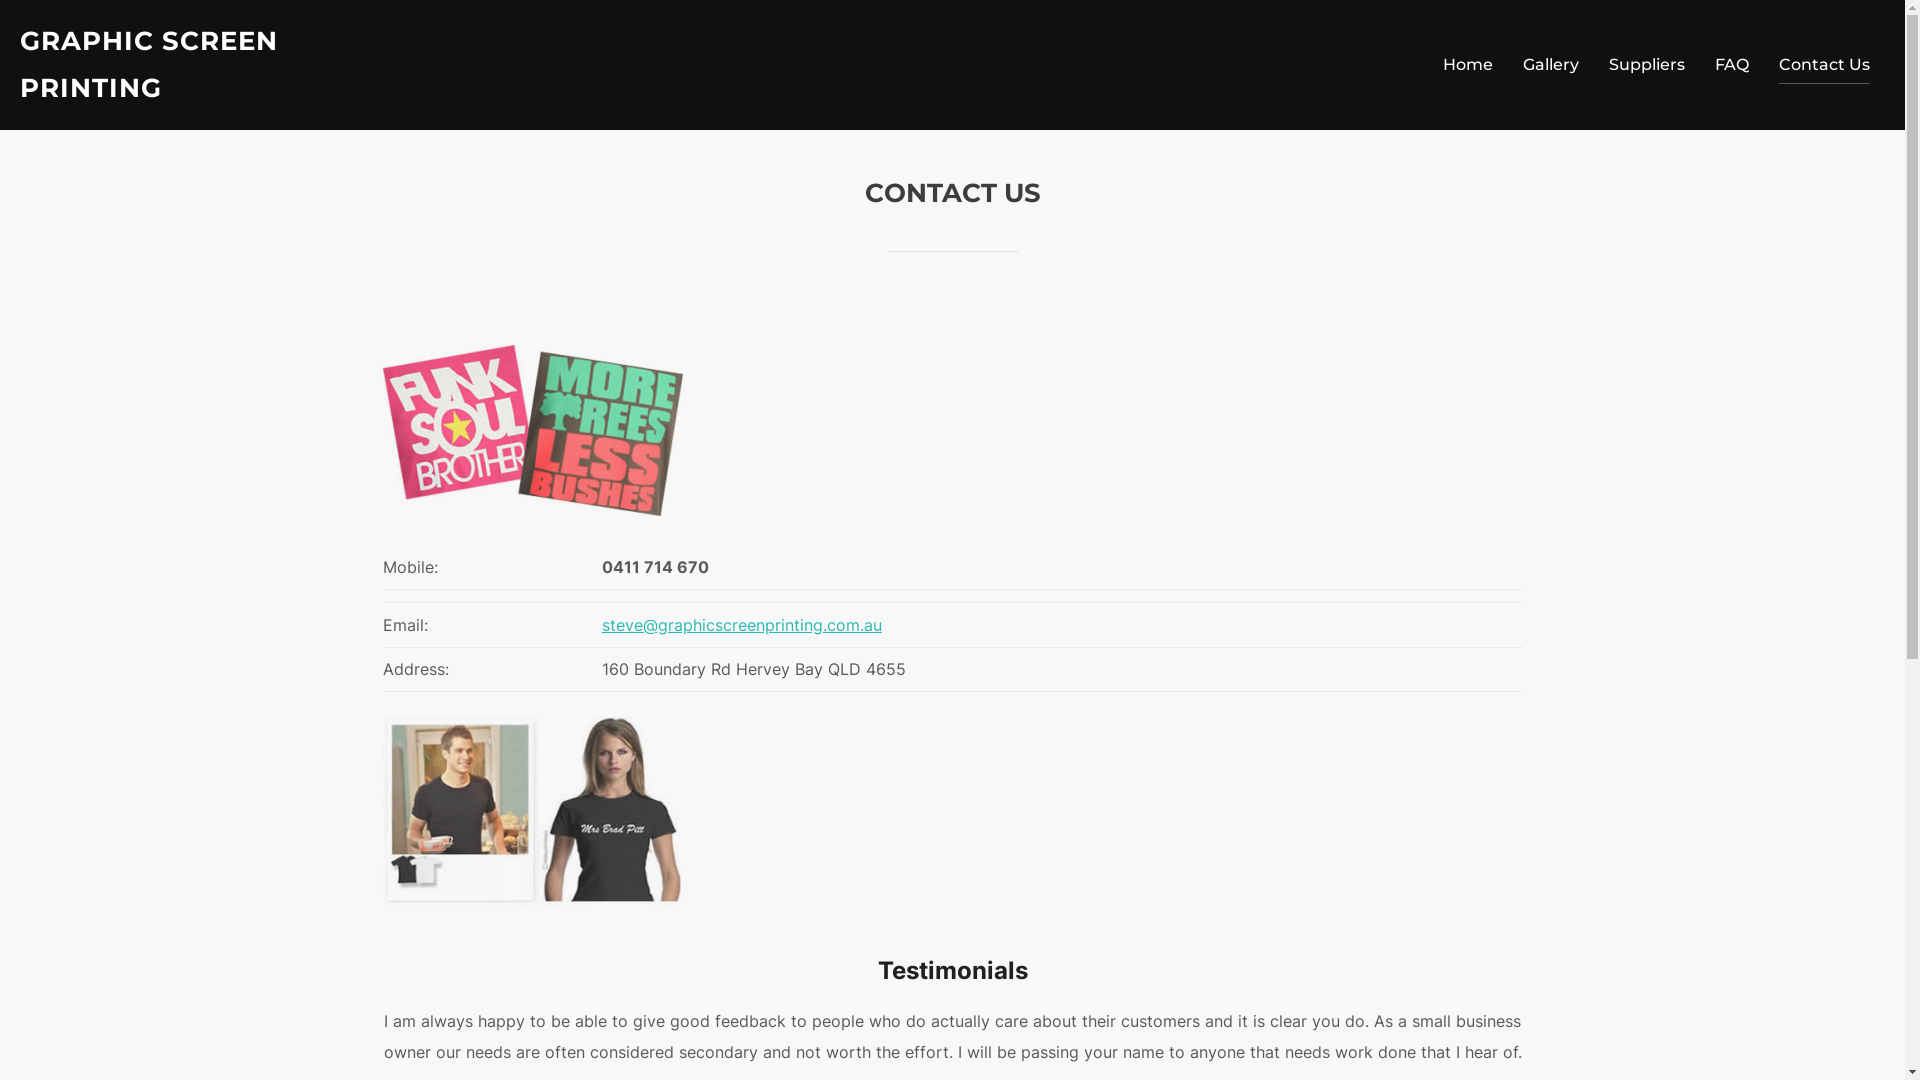  I want to click on Home, so click(1468, 65).